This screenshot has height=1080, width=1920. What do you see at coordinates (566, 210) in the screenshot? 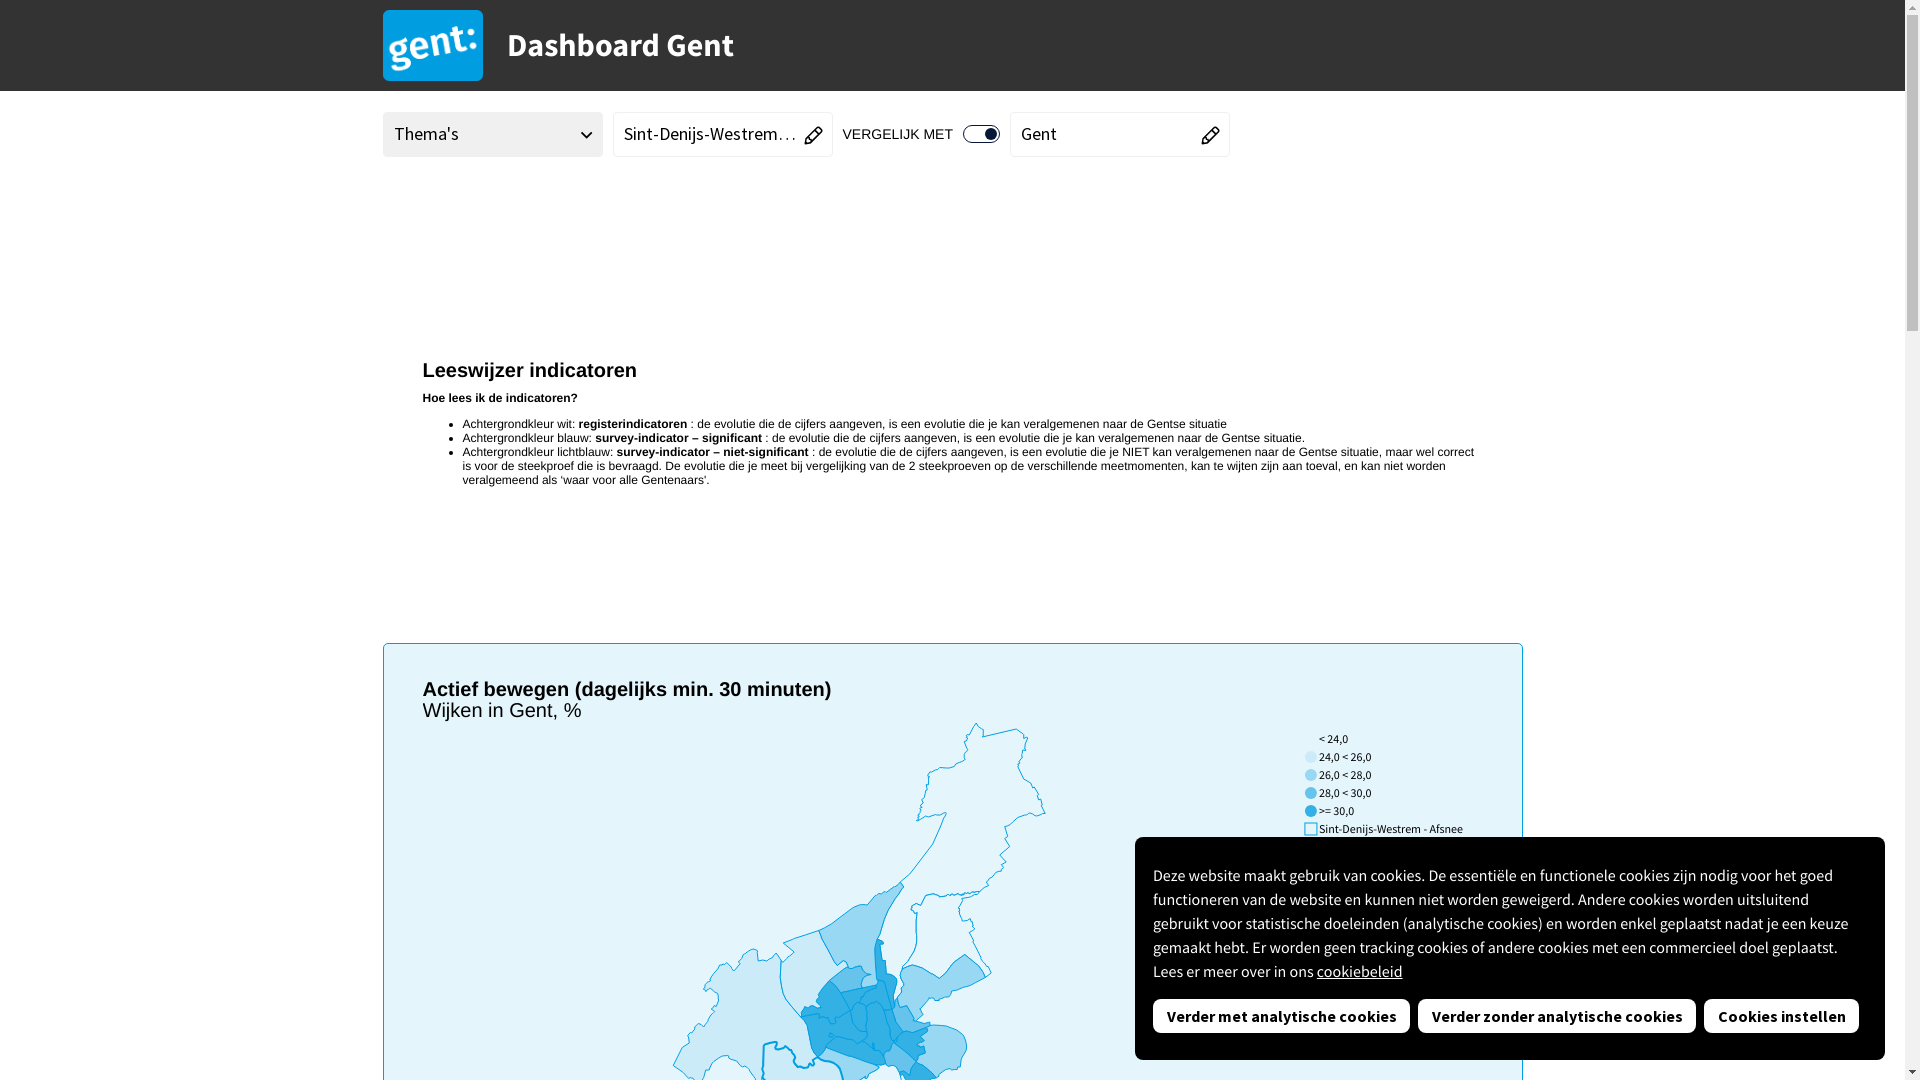
I see `Alle thema's` at bounding box center [566, 210].